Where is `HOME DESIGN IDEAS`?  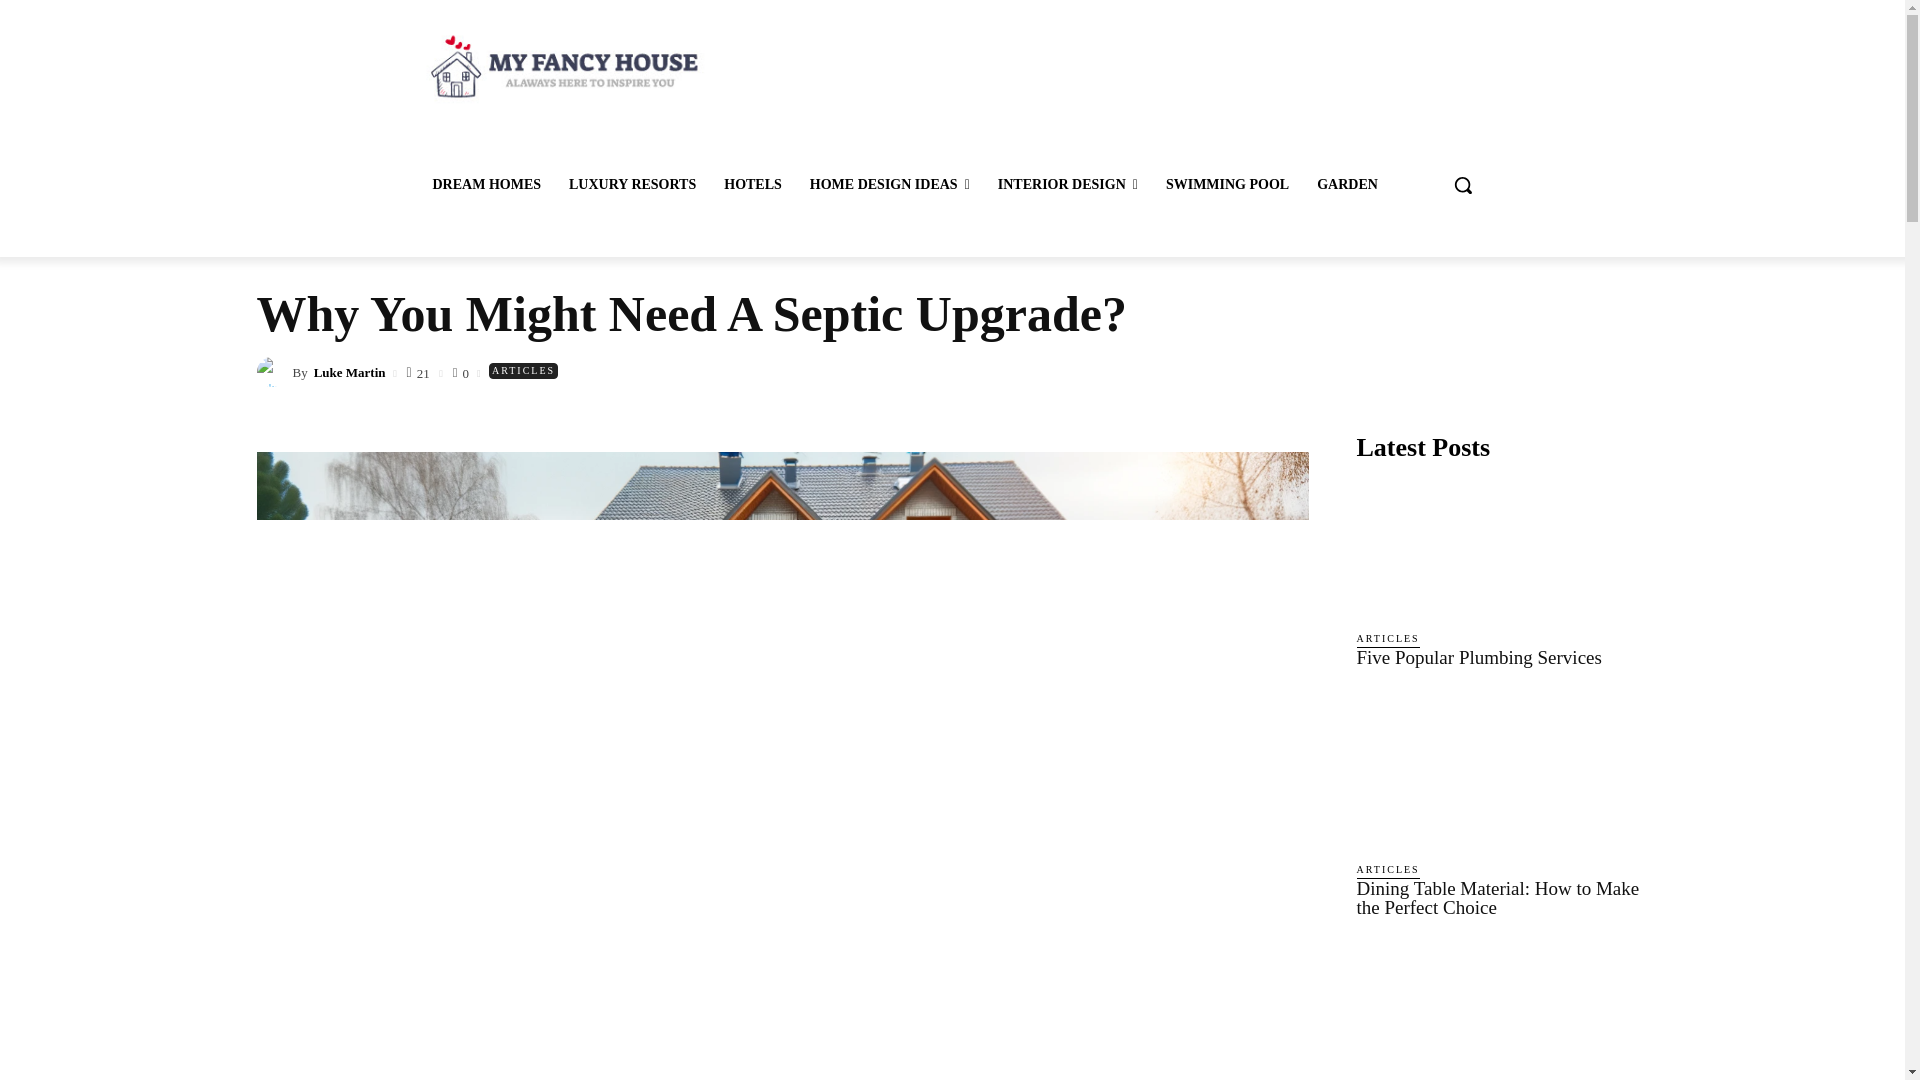 HOME DESIGN IDEAS is located at coordinates (890, 184).